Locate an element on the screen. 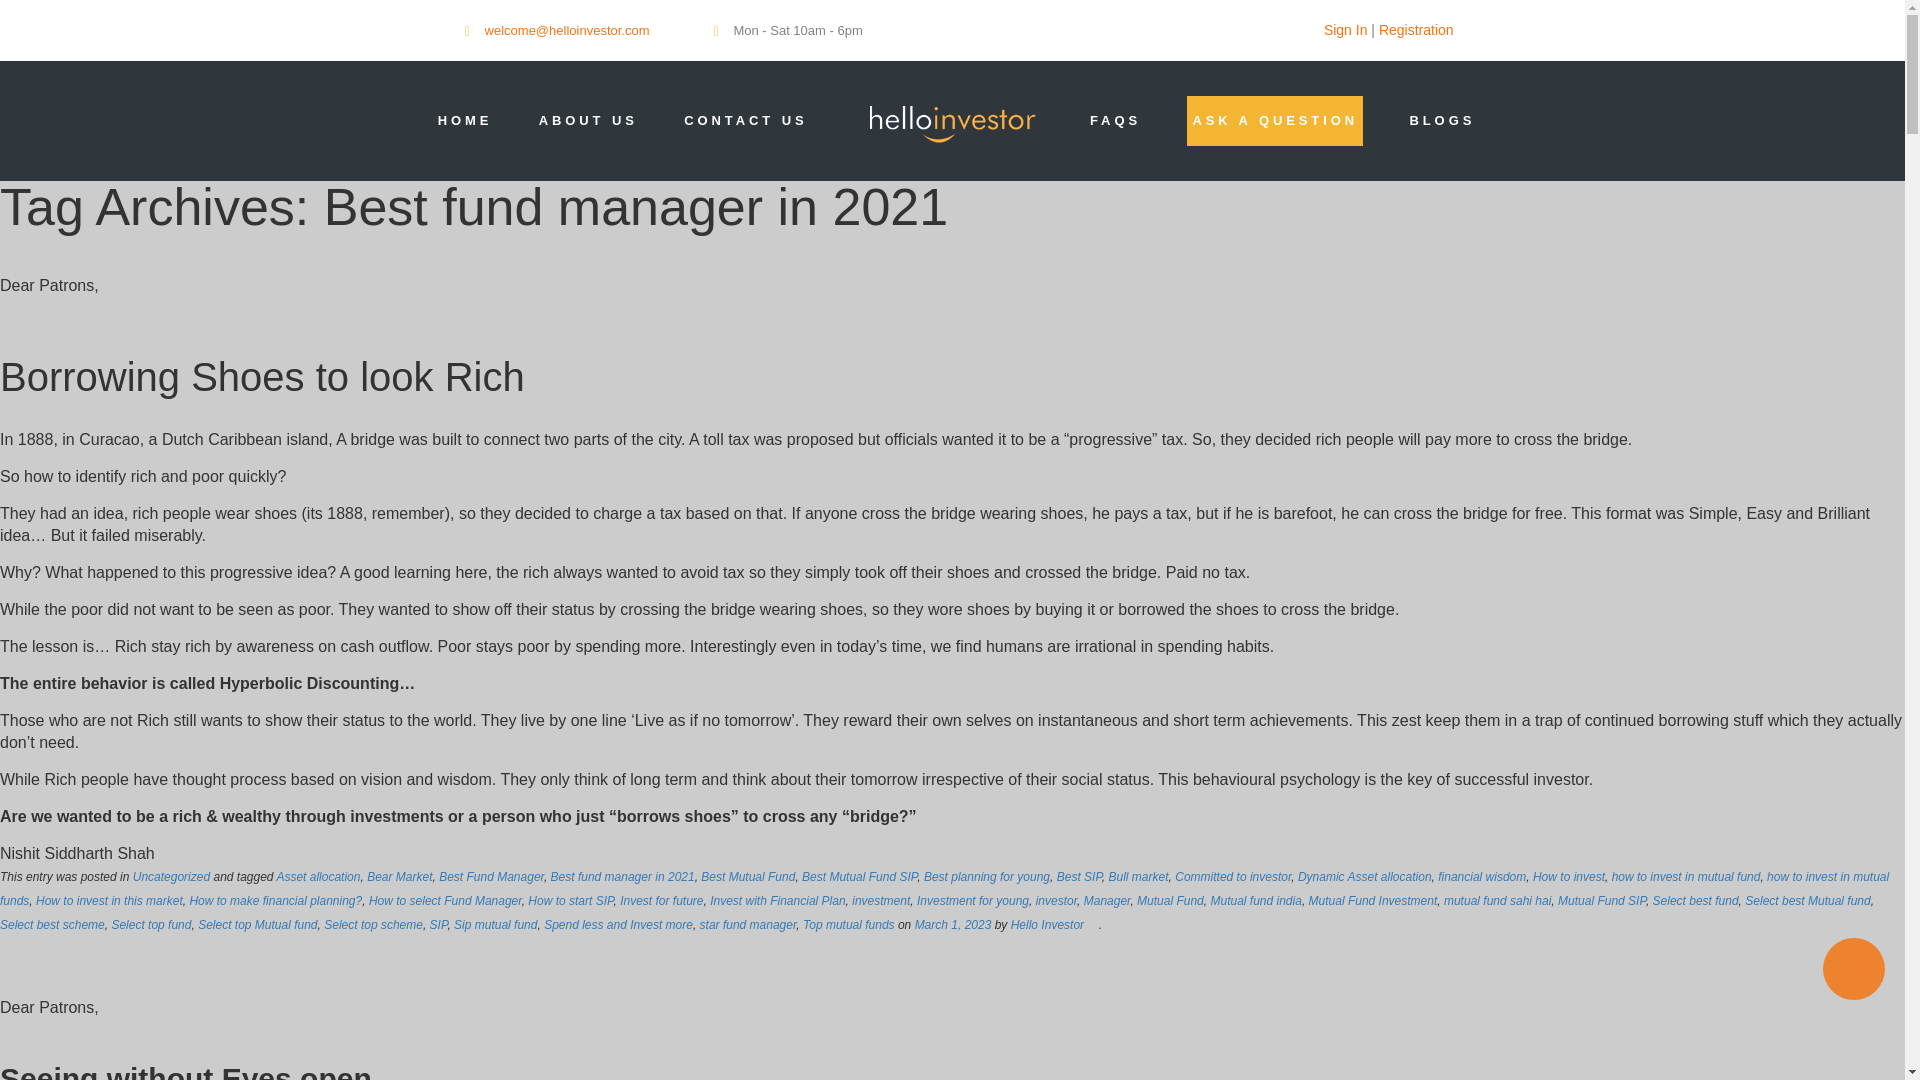 The width and height of the screenshot is (1920, 1080). Best fund manager in 2021 is located at coordinates (623, 877).